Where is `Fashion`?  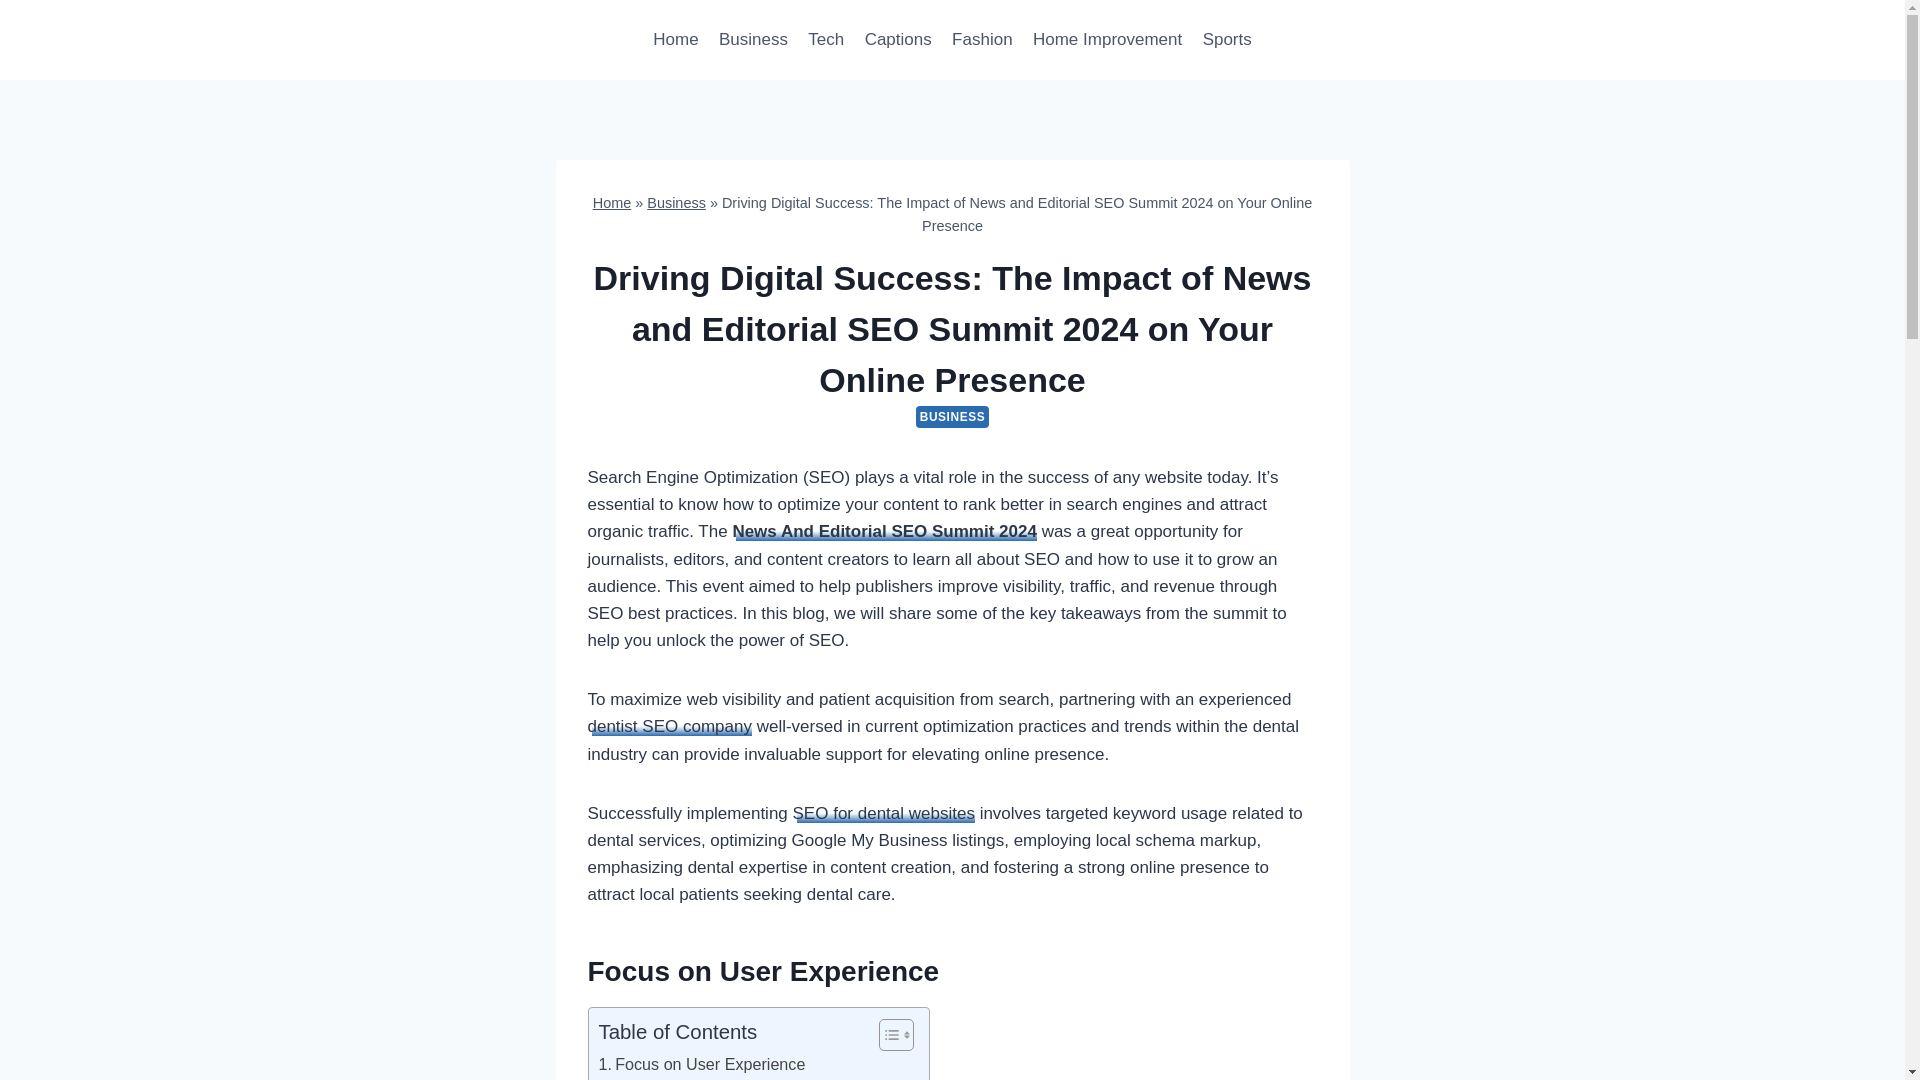 Fashion is located at coordinates (982, 40).